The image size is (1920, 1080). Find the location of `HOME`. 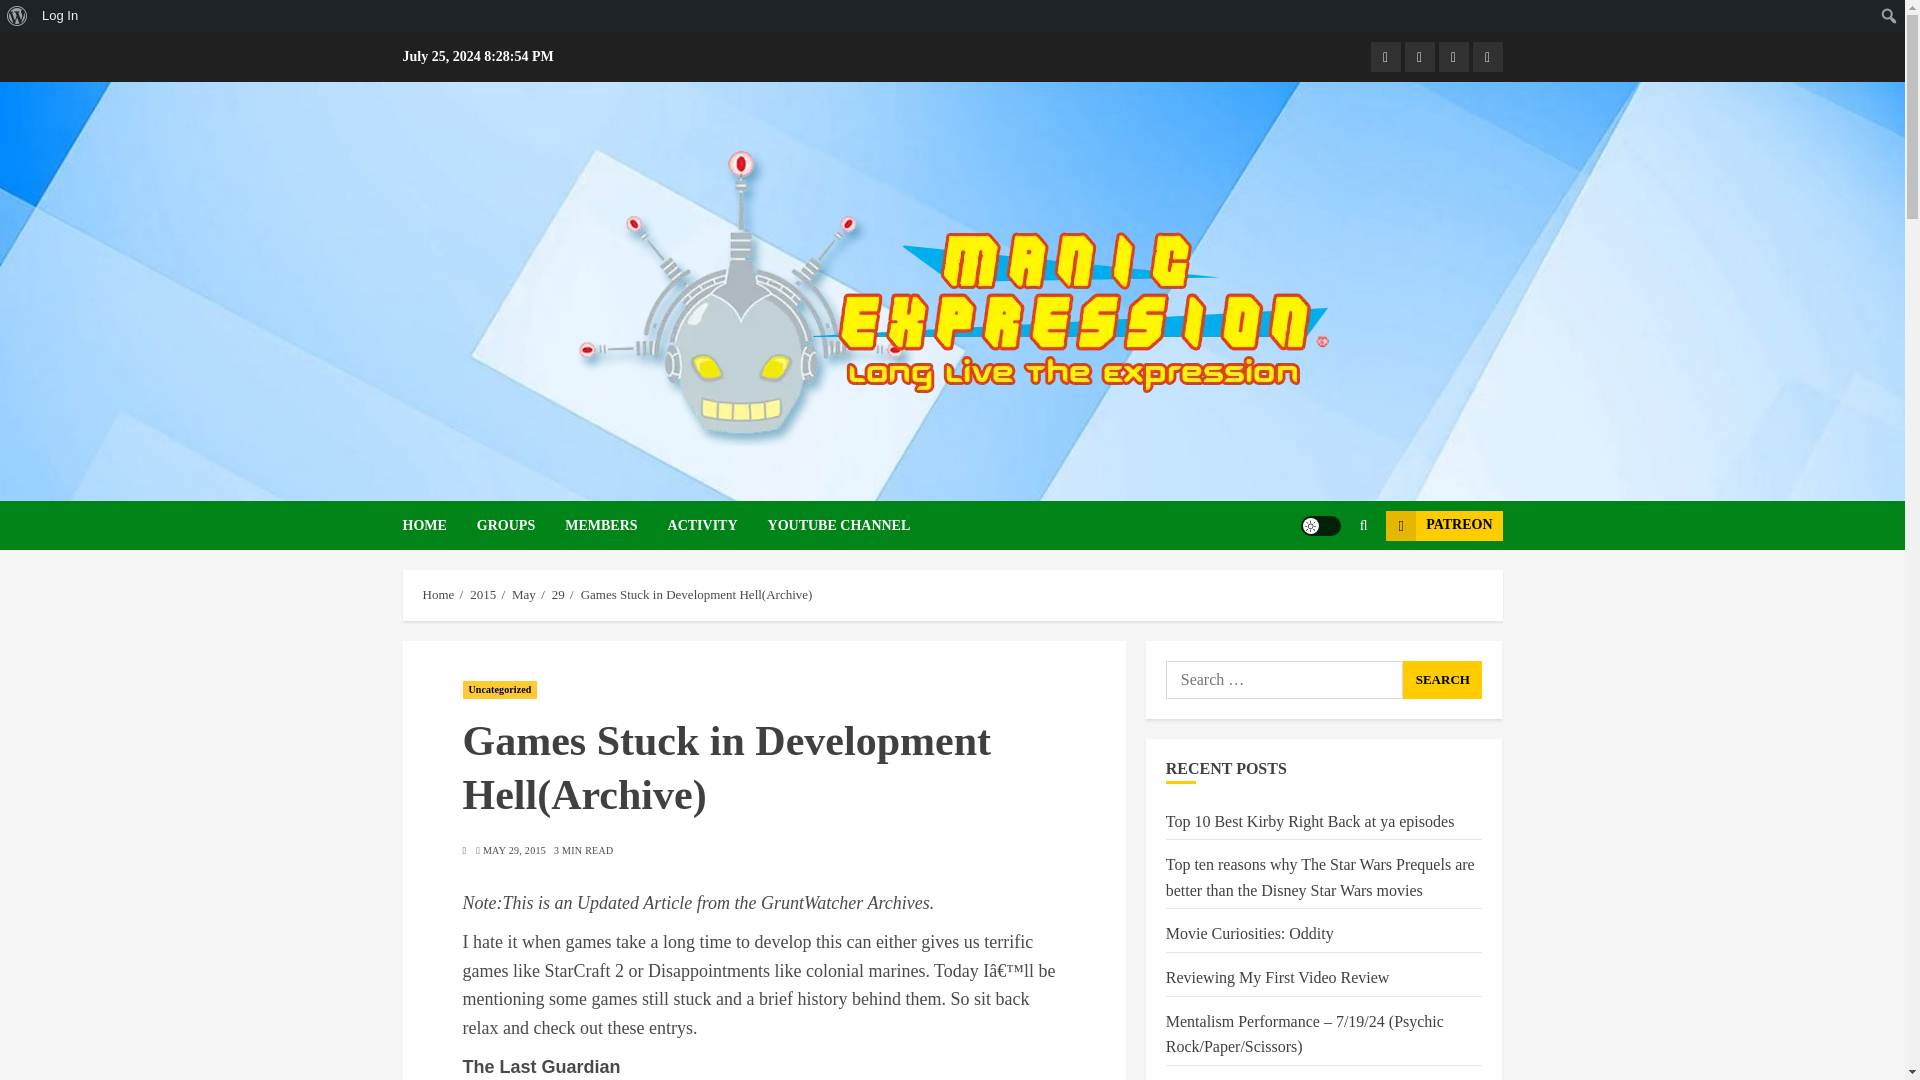

HOME is located at coordinates (438, 525).